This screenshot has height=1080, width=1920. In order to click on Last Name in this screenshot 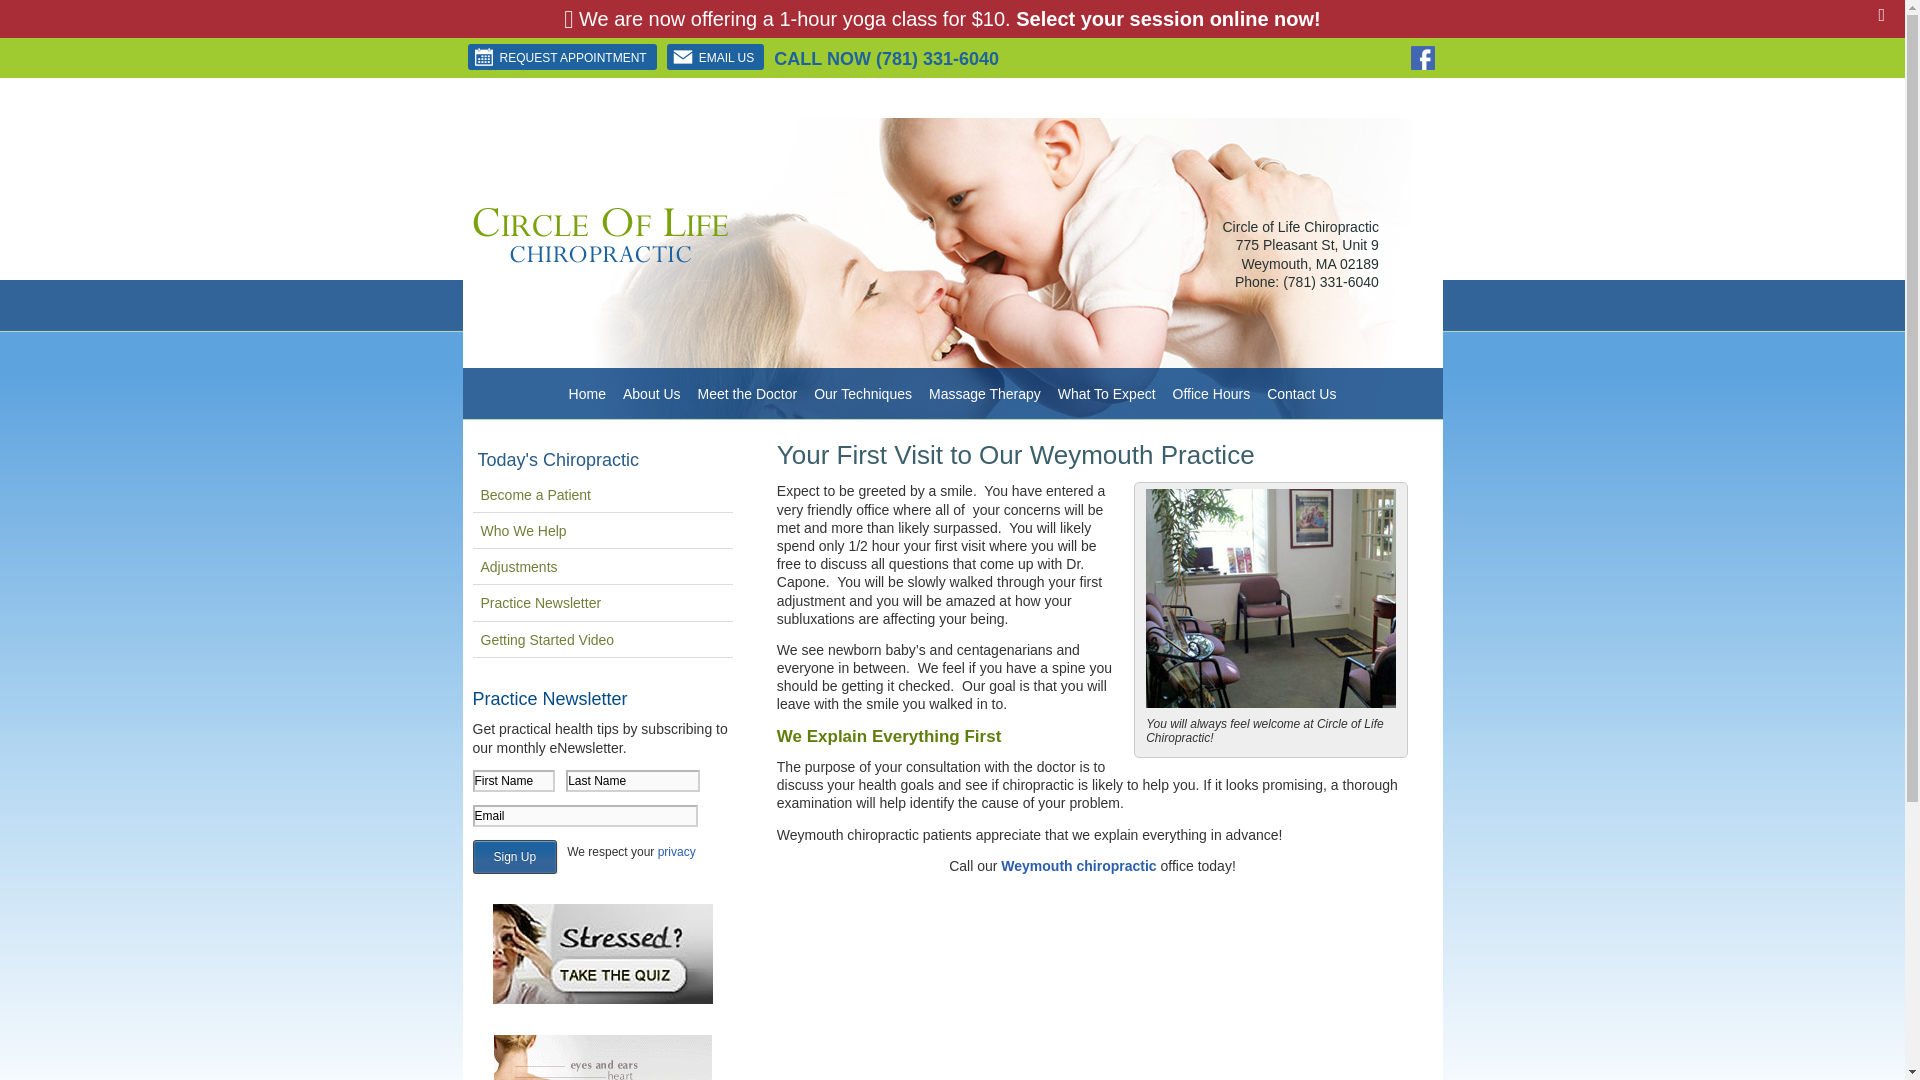, I will do `click(633, 780)`.